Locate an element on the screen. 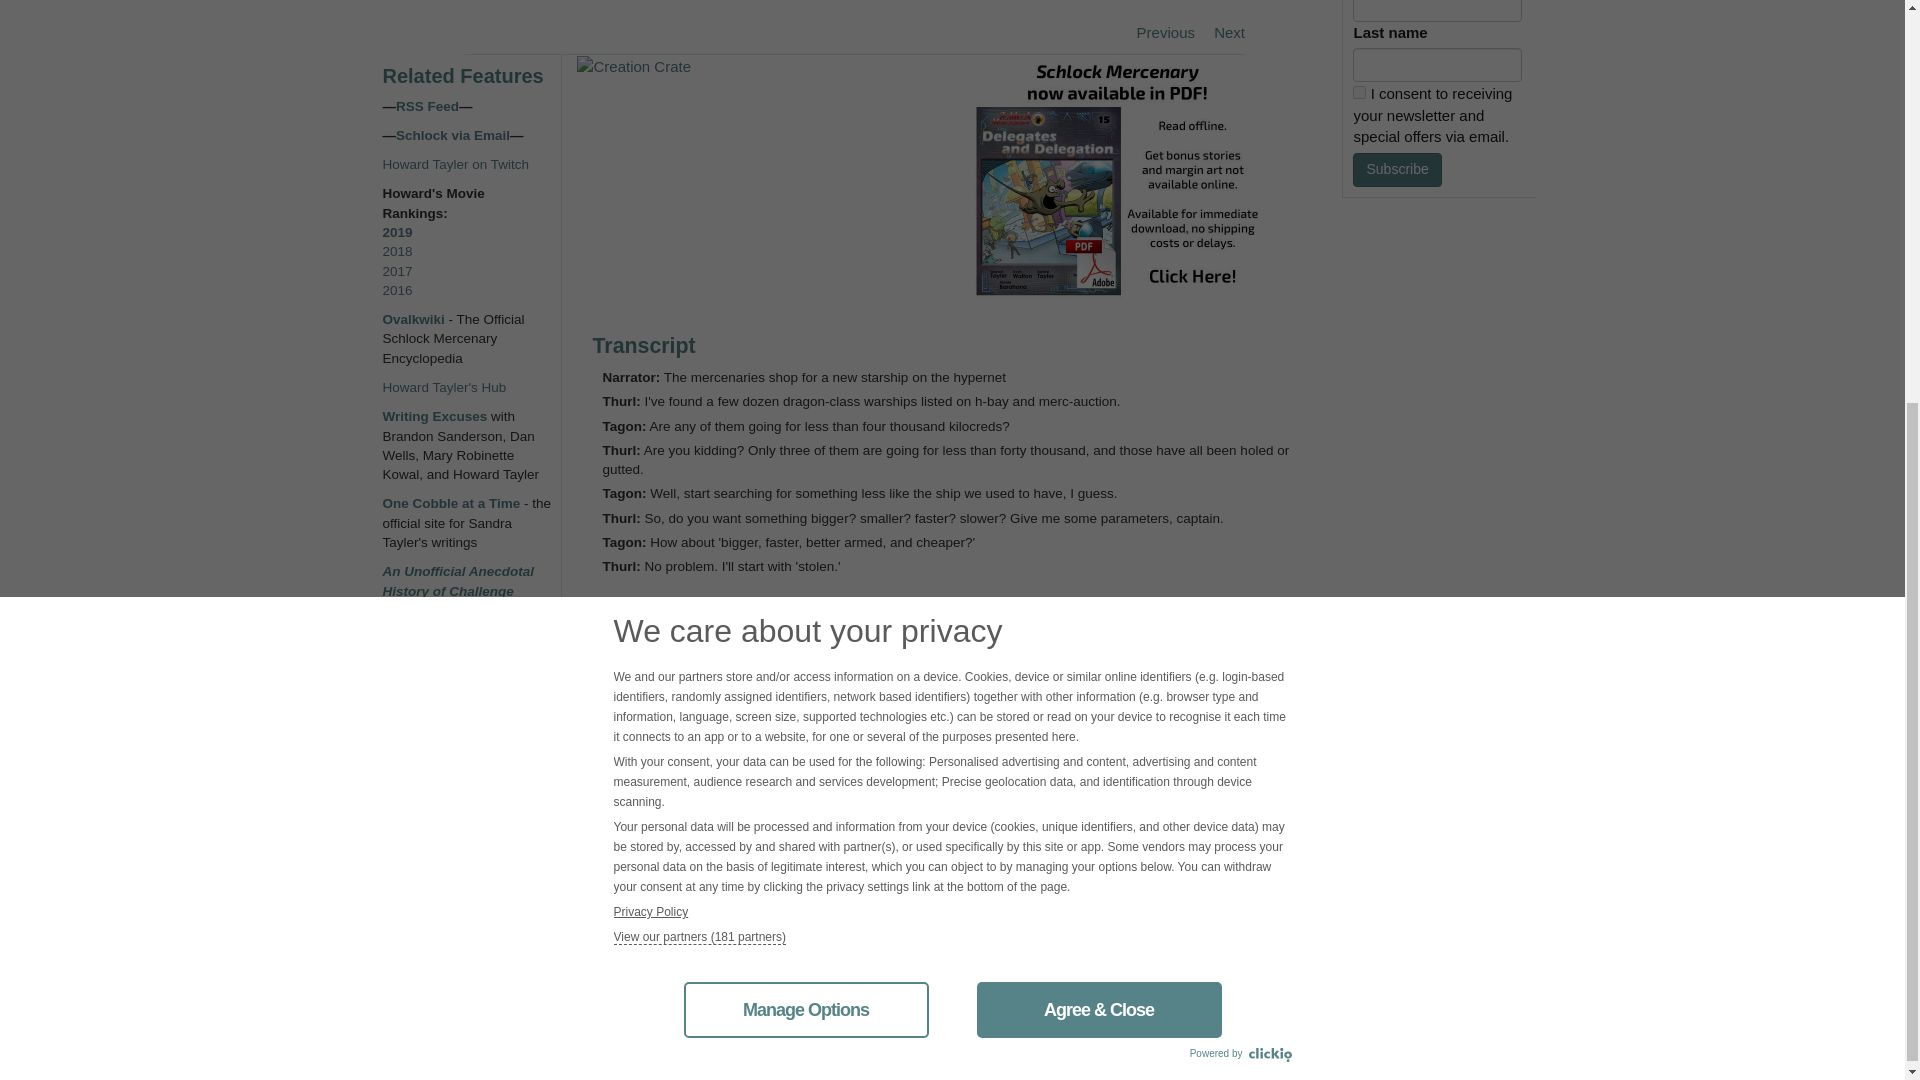  Howard's Appearance Schedule is located at coordinates (448, 648).